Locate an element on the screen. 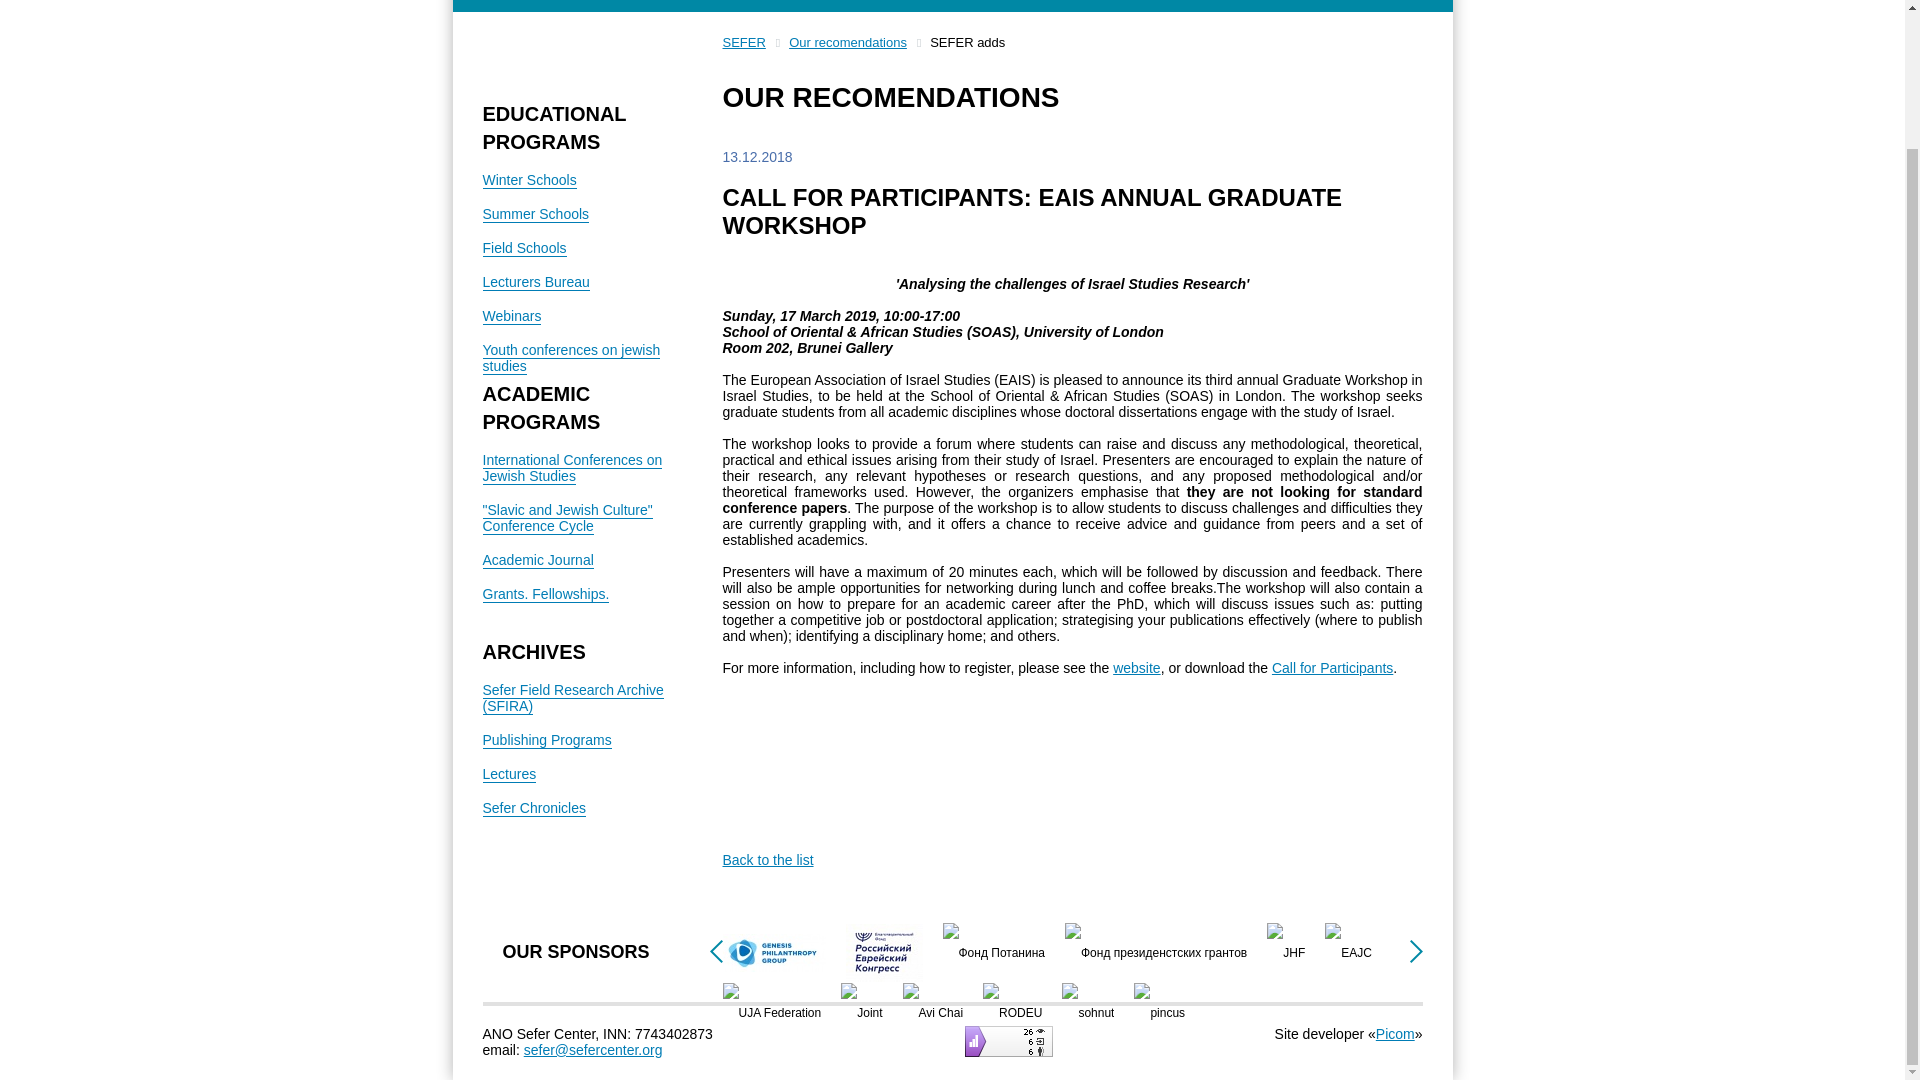 This screenshot has width=1920, height=1080. Lectures is located at coordinates (508, 774).